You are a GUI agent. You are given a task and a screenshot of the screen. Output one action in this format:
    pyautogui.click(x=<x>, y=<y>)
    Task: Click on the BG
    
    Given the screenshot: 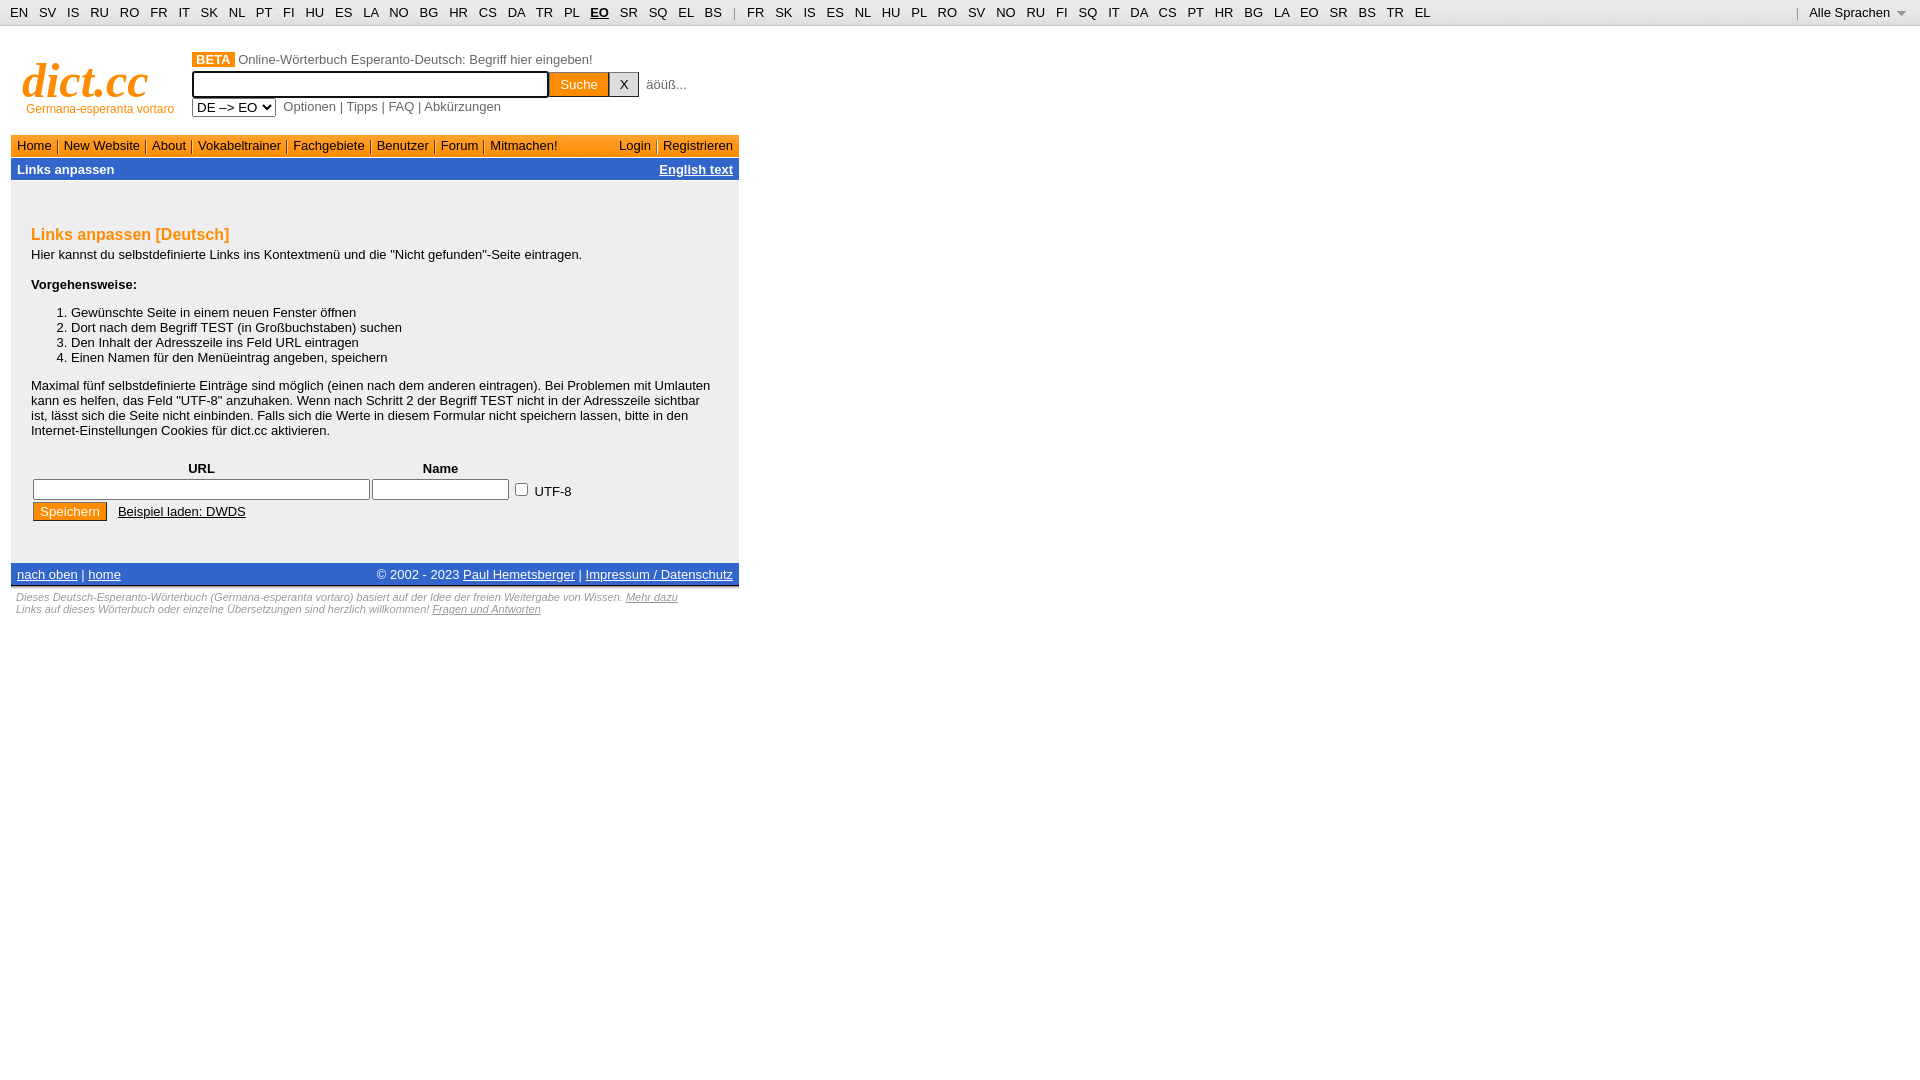 What is the action you would take?
    pyautogui.click(x=1254, y=12)
    